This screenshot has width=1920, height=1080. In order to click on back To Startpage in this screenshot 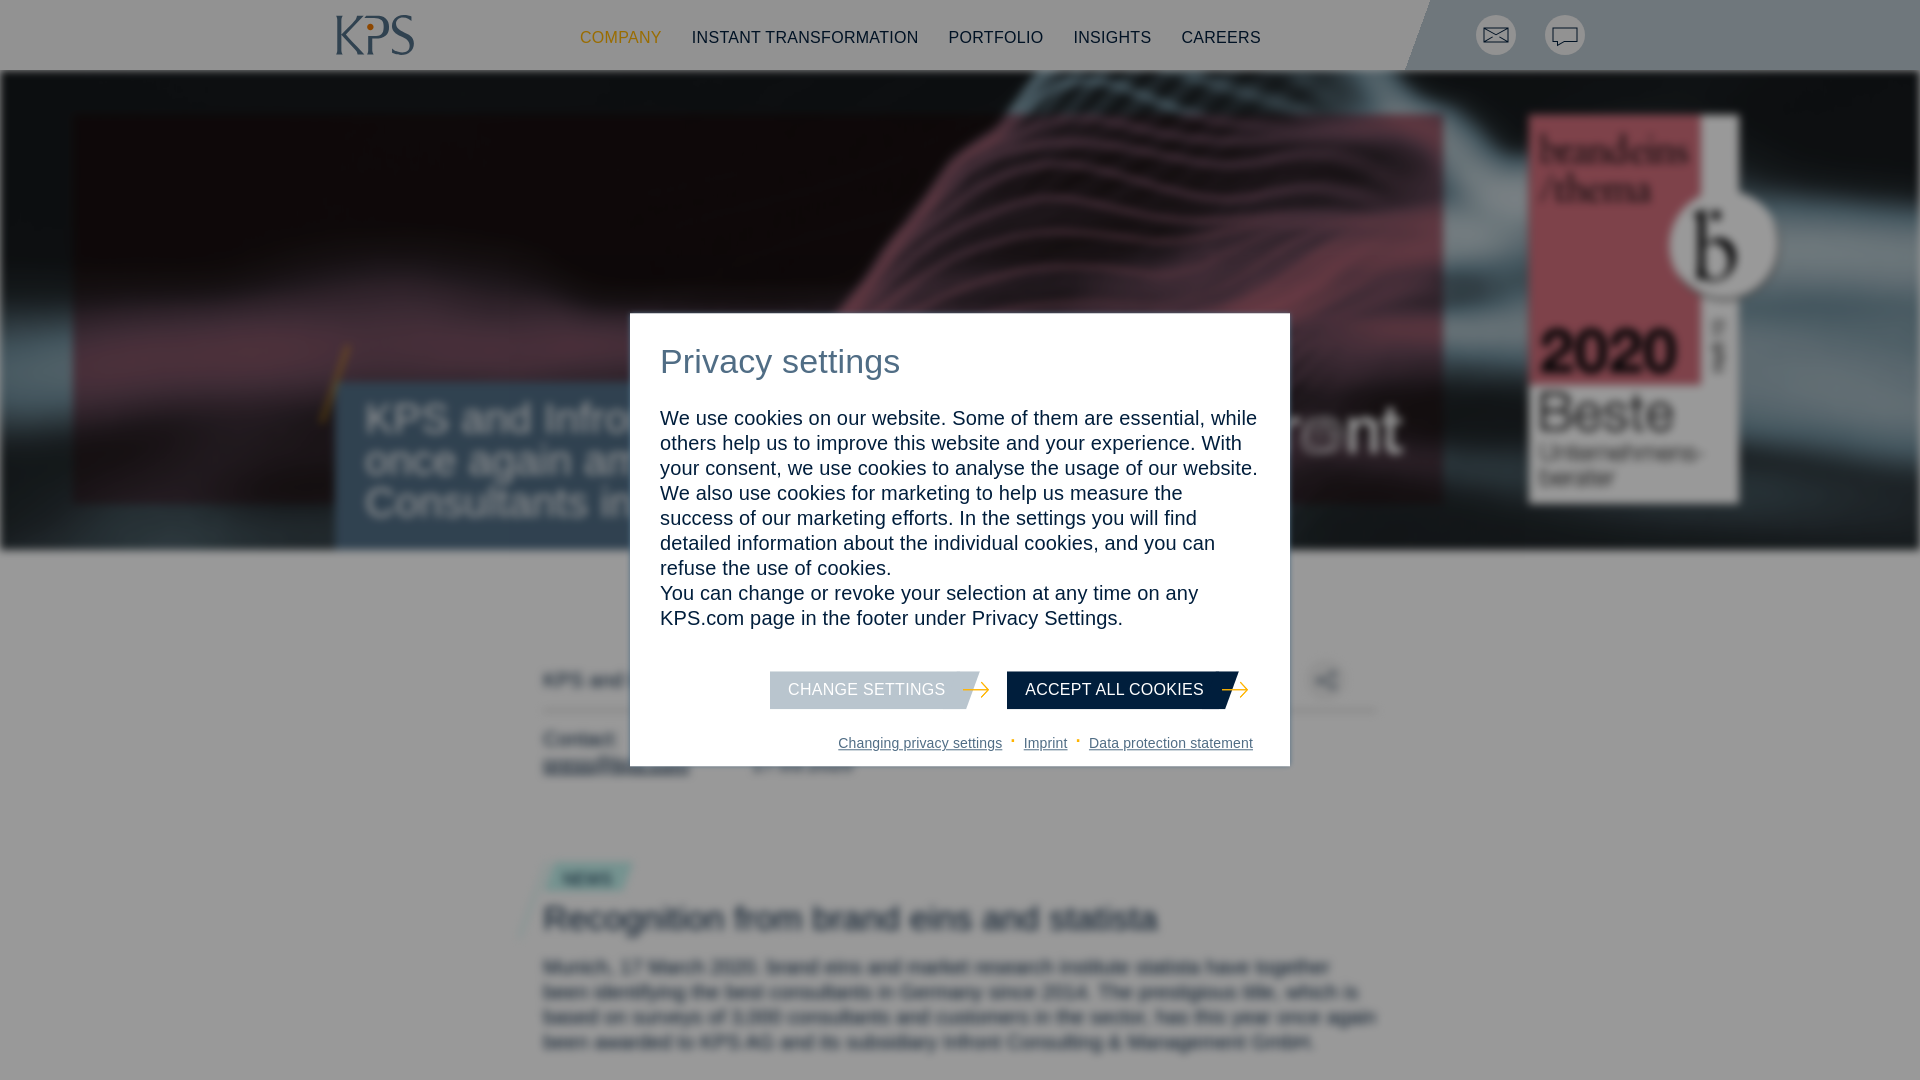, I will do `click(374, 48)`.